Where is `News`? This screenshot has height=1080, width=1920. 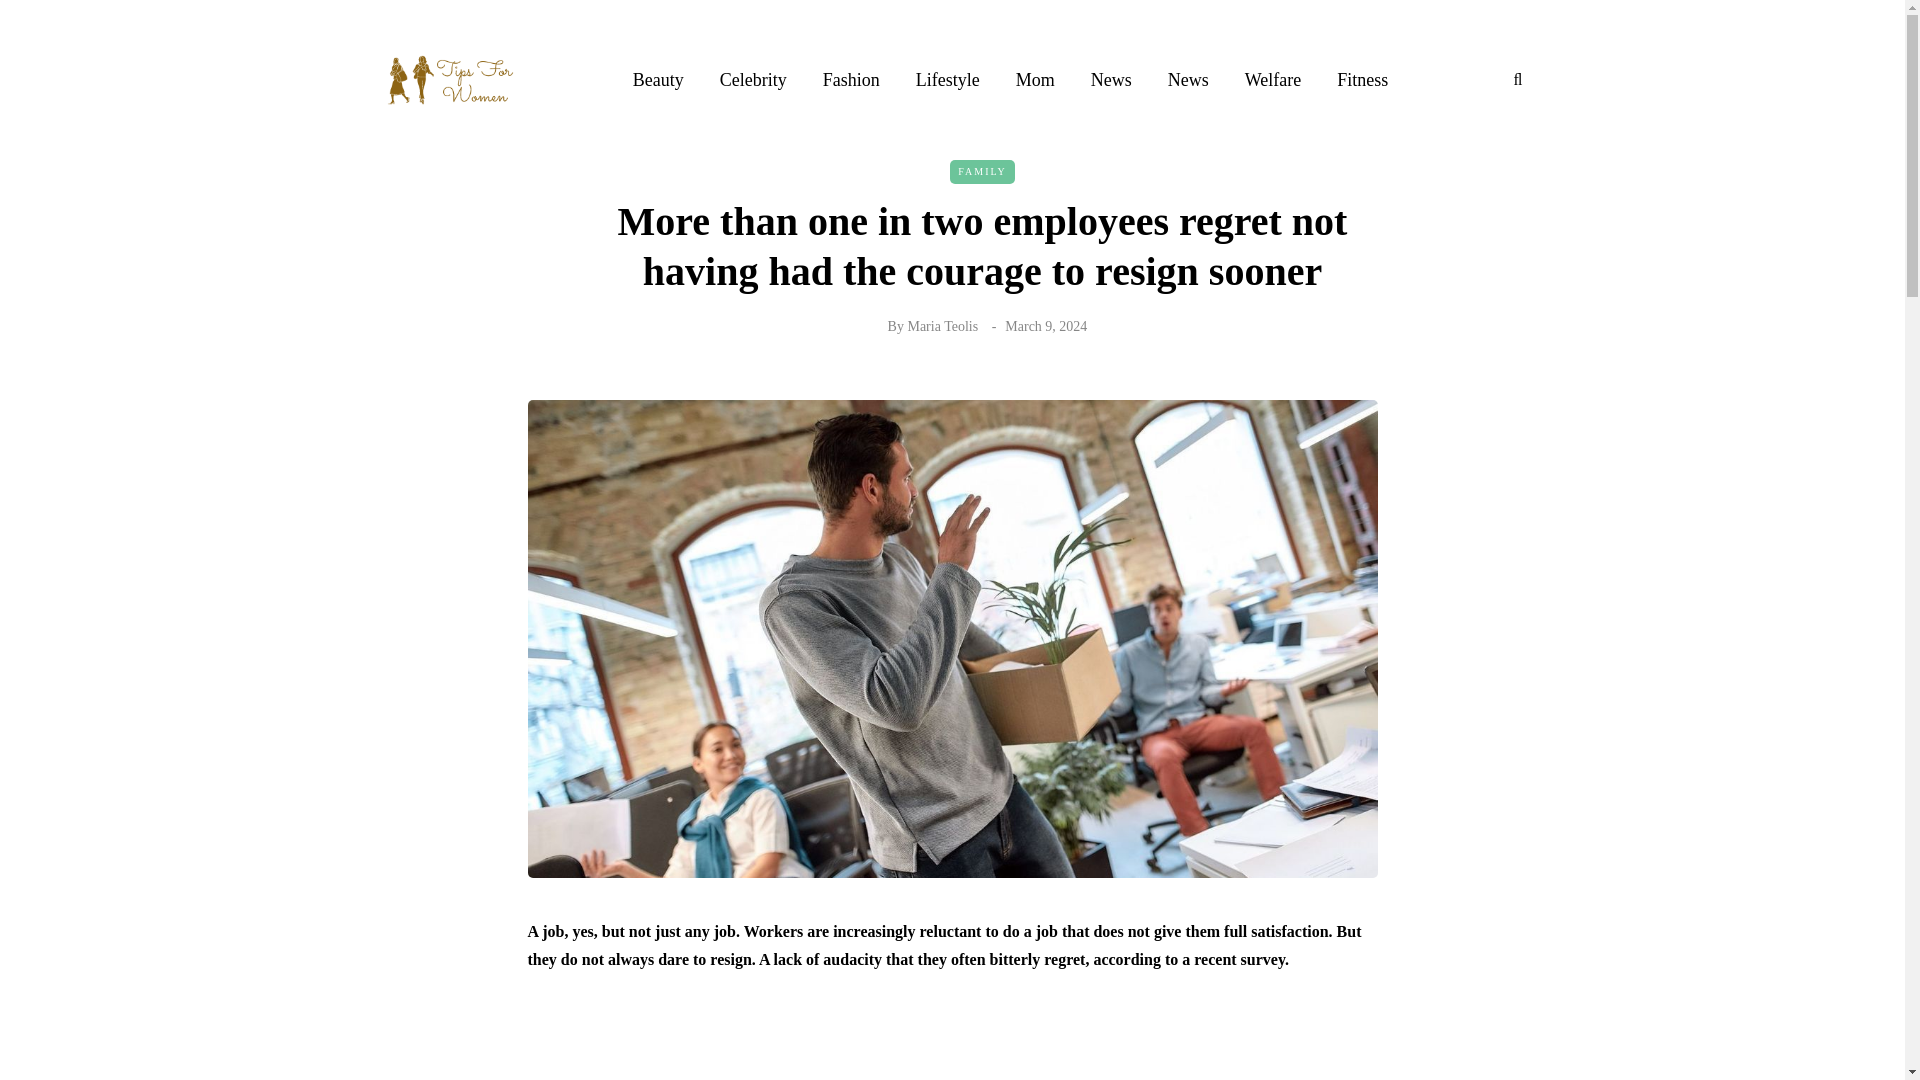 News is located at coordinates (1188, 79).